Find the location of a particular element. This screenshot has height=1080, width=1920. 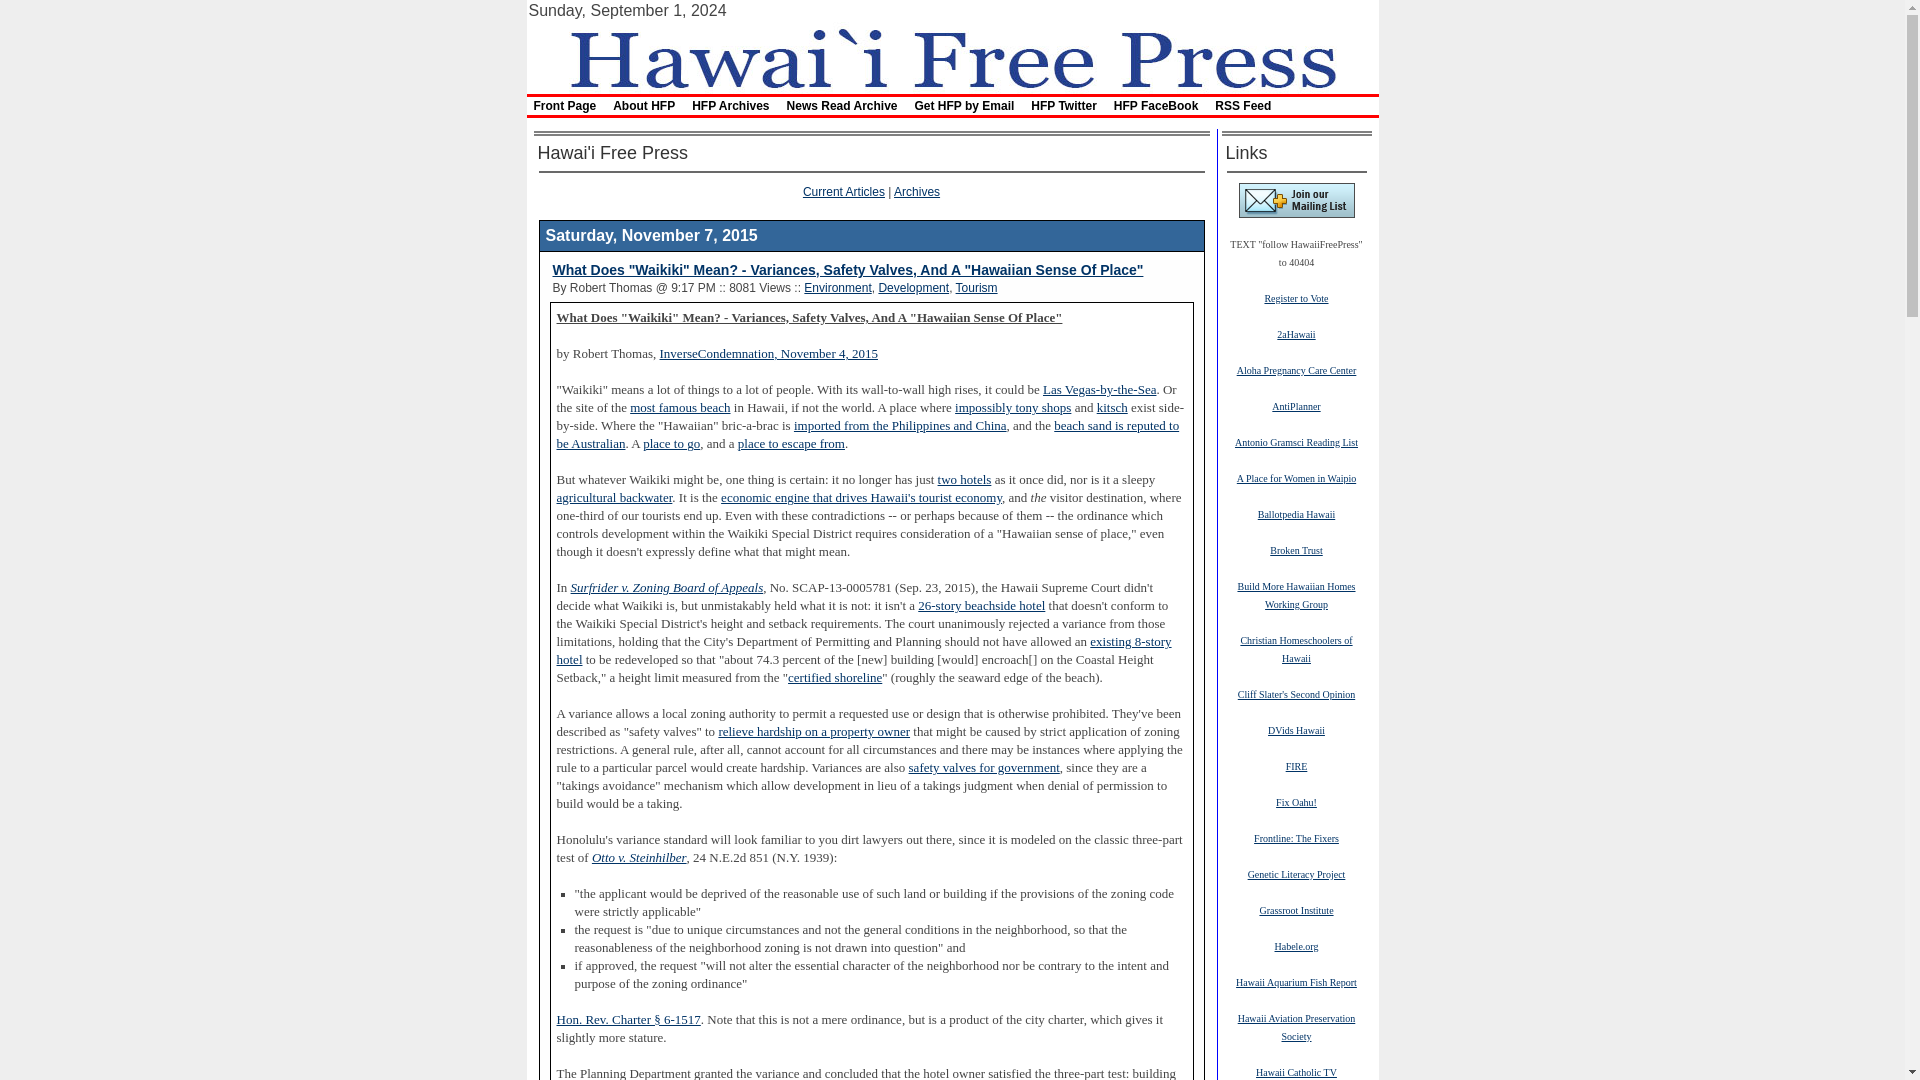

most famous beach is located at coordinates (679, 407).